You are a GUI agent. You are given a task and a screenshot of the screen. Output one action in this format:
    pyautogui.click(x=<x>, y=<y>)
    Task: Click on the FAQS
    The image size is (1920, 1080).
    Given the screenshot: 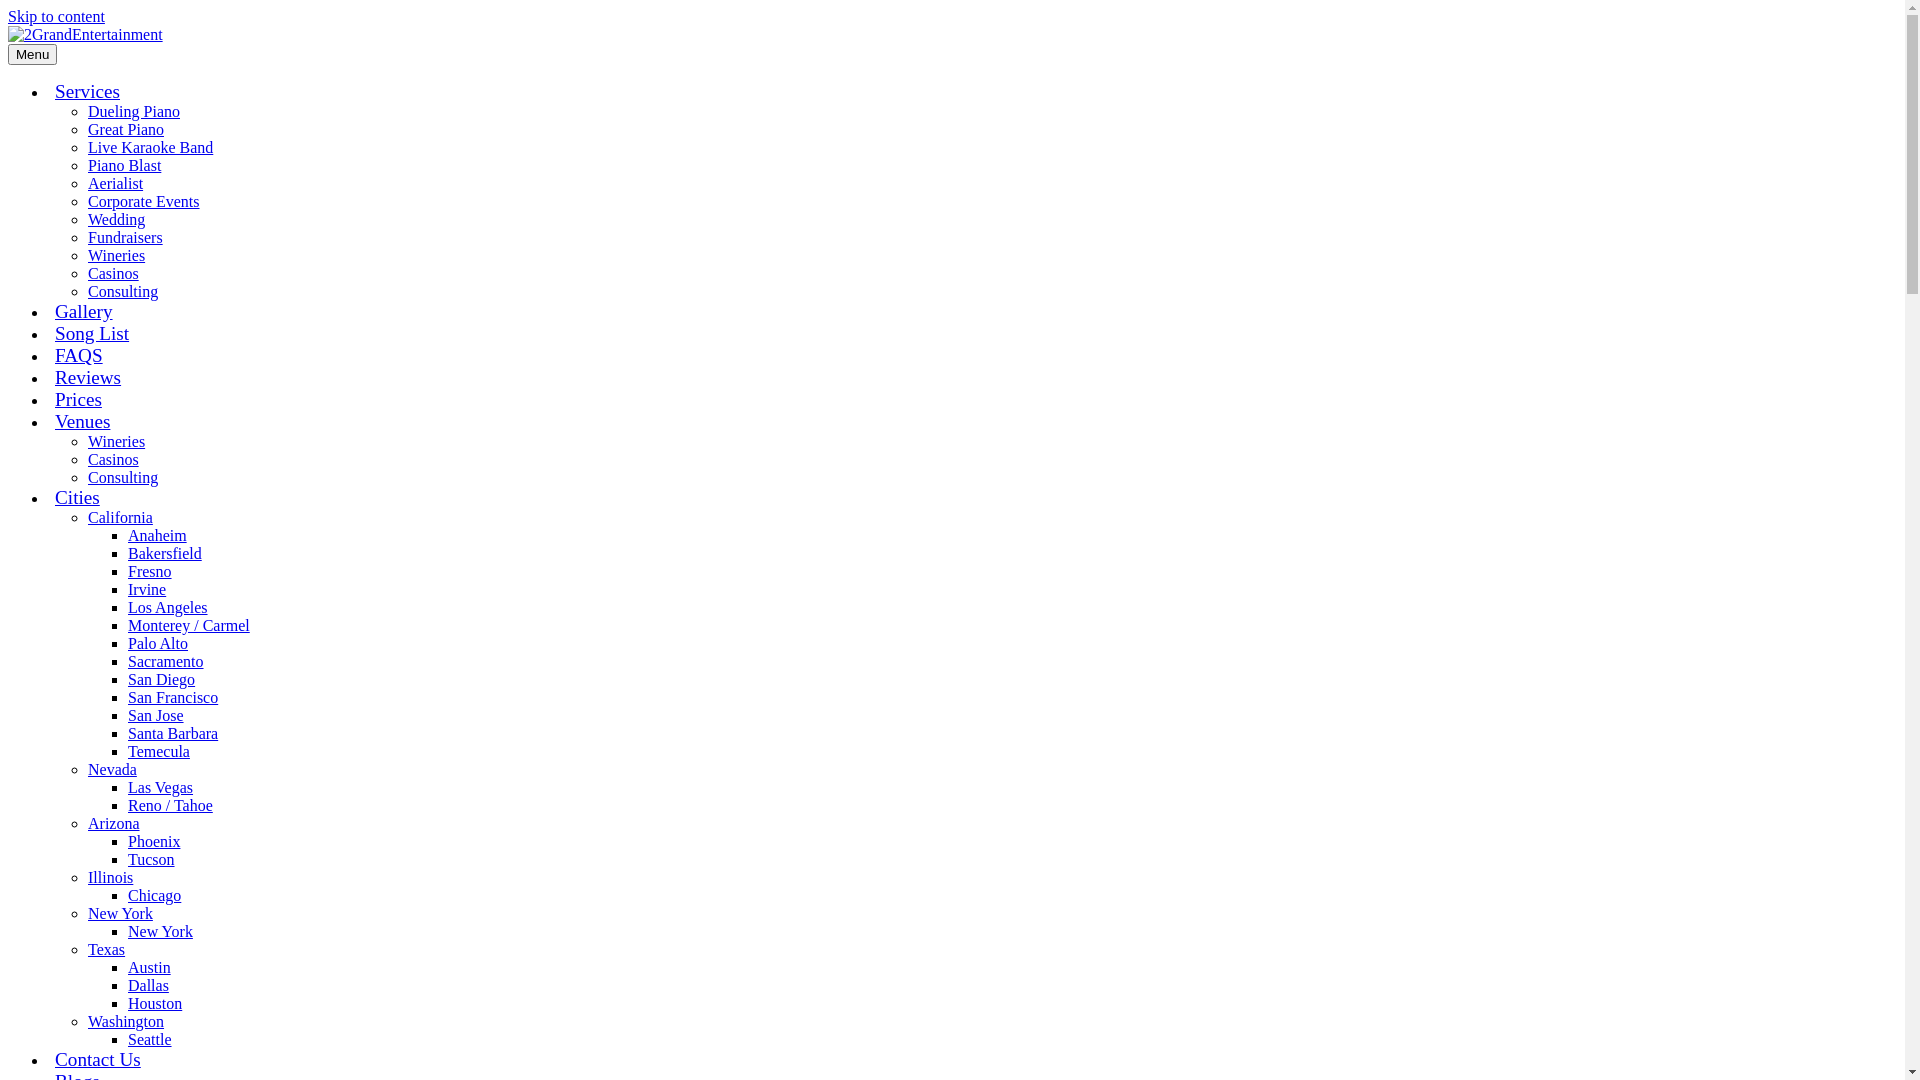 What is the action you would take?
    pyautogui.click(x=79, y=356)
    